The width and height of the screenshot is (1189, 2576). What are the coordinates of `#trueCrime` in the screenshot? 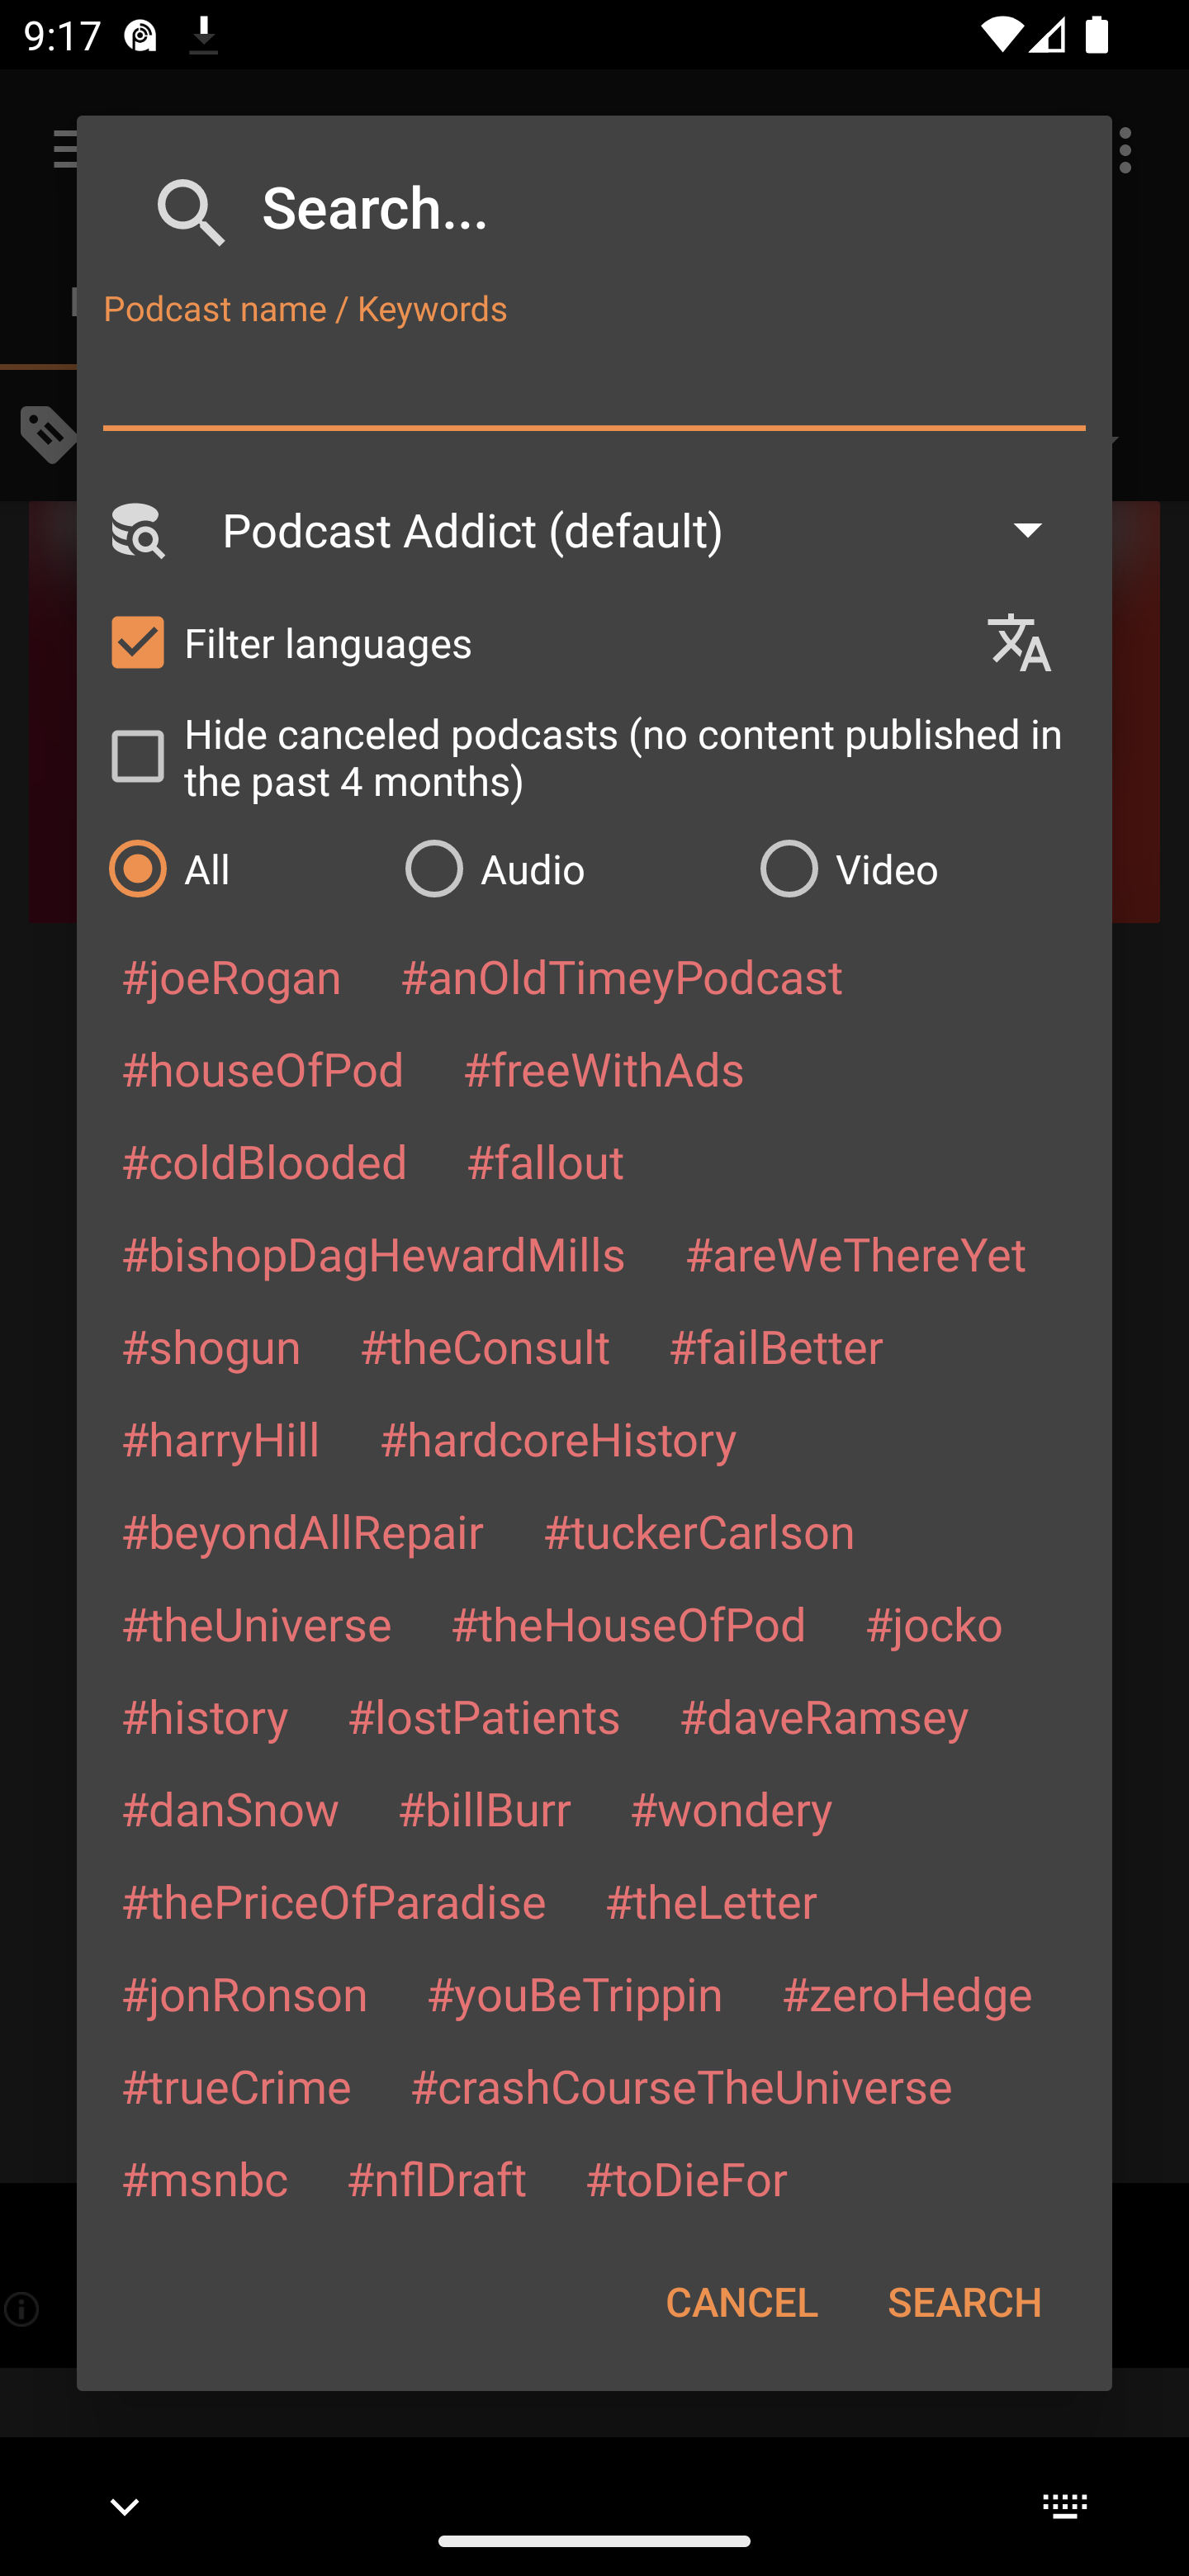 It's located at (236, 2085).